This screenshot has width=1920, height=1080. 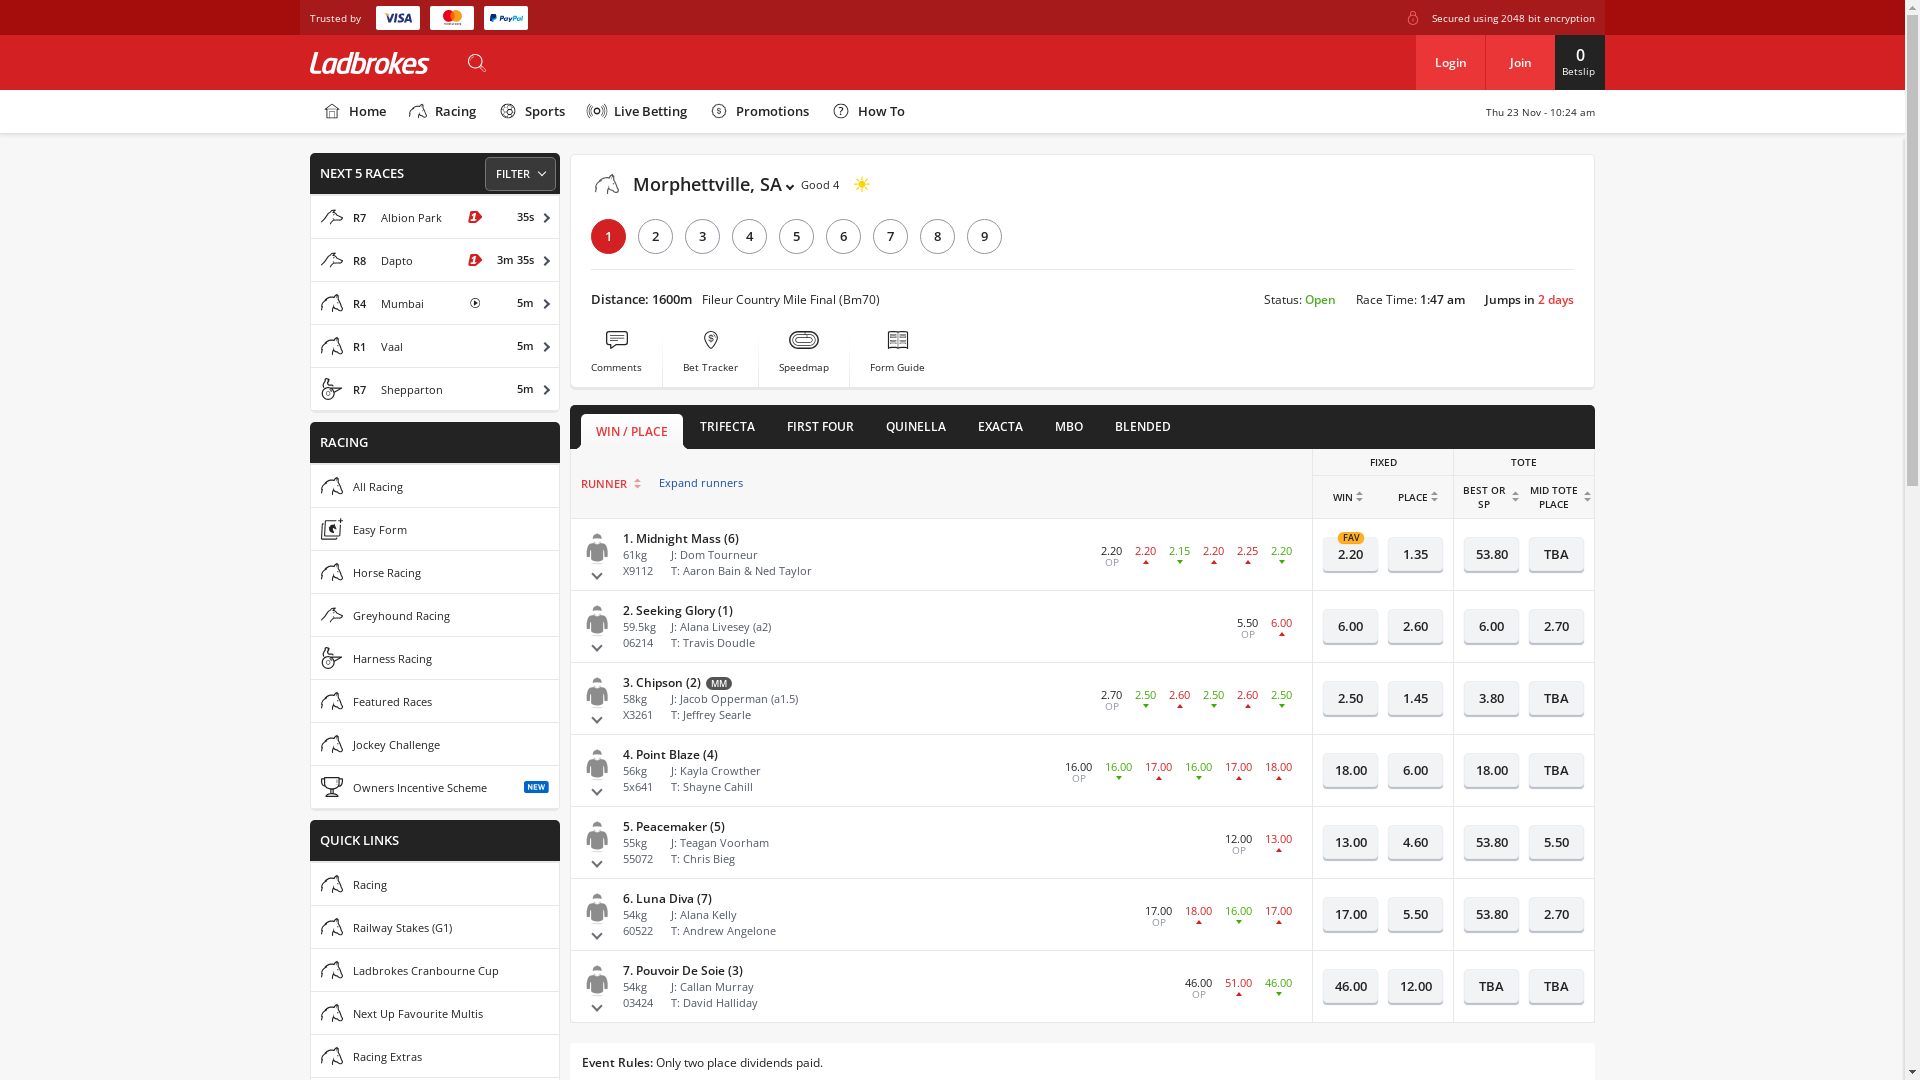 What do you see at coordinates (692, 184) in the screenshot?
I see `Morphettville, SA` at bounding box center [692, 184].